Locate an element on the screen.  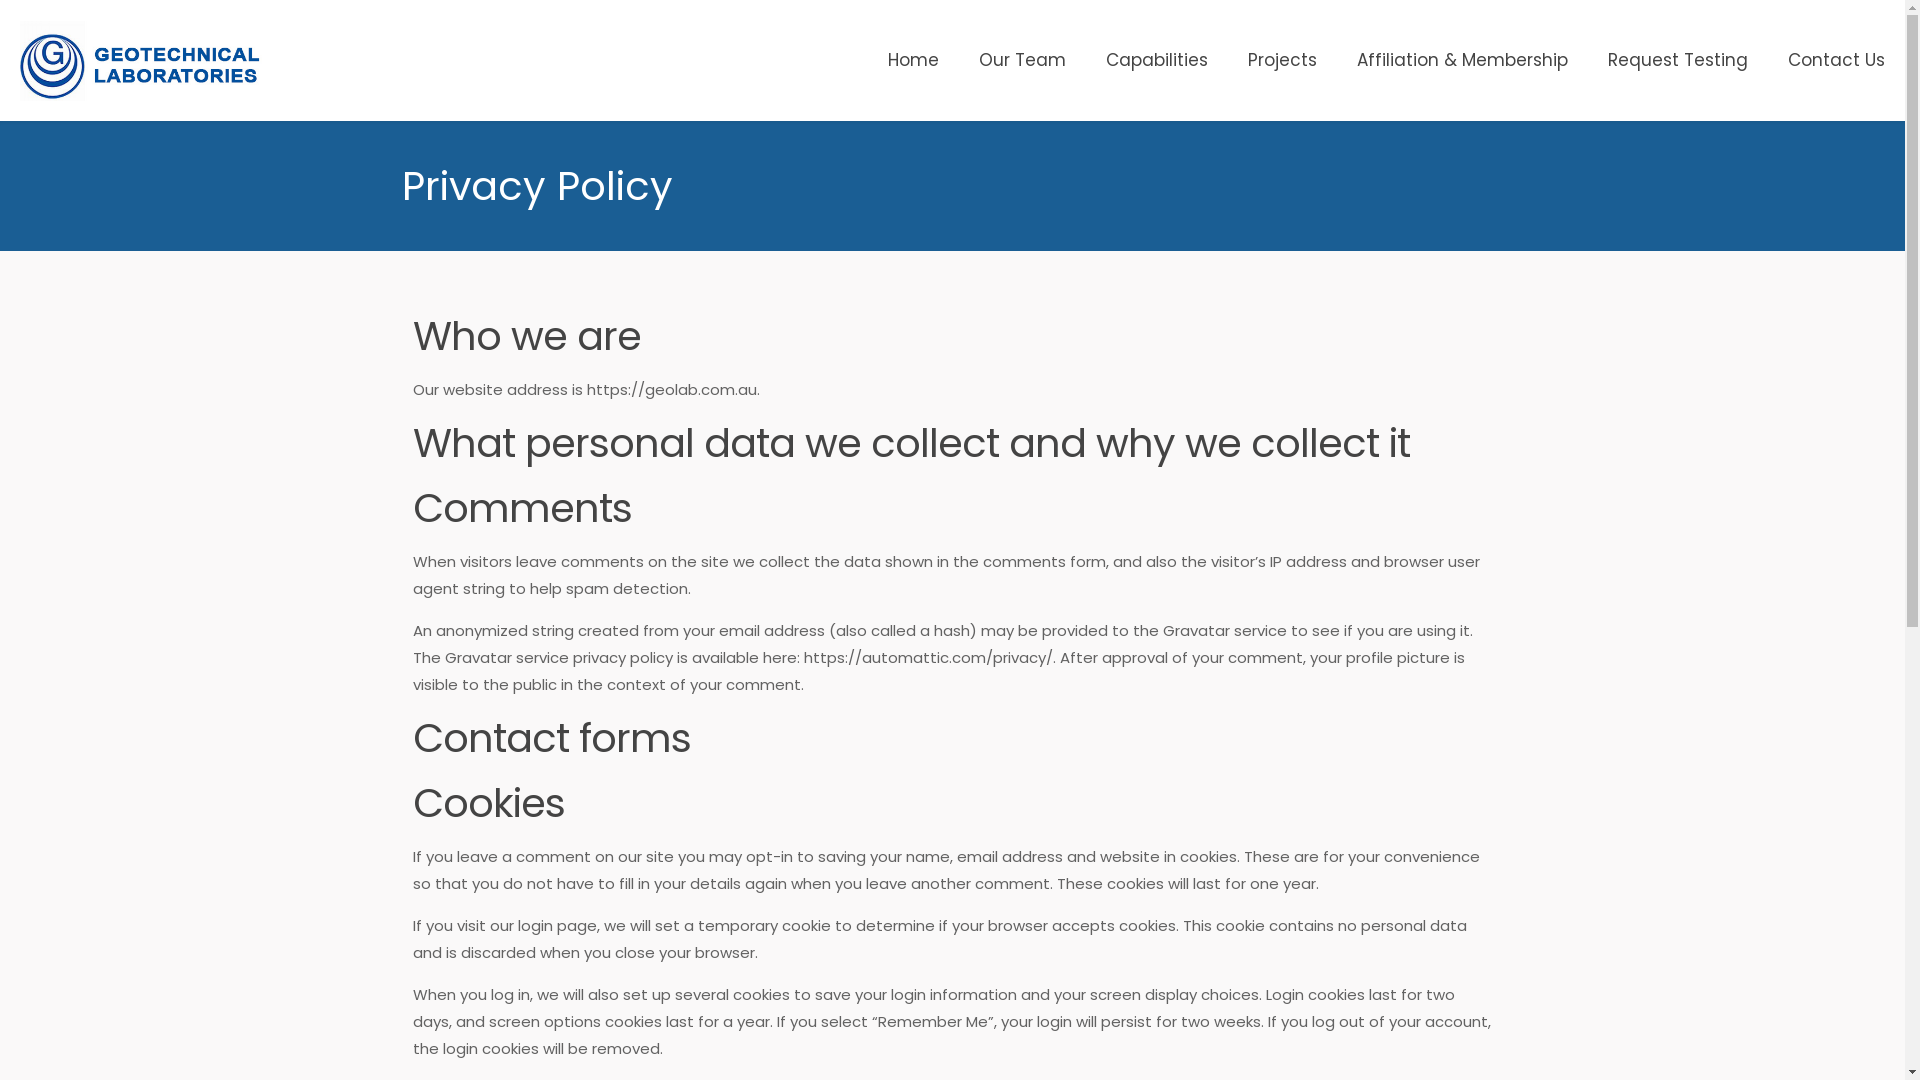
Our Team is located at coordinates (1022, 60).